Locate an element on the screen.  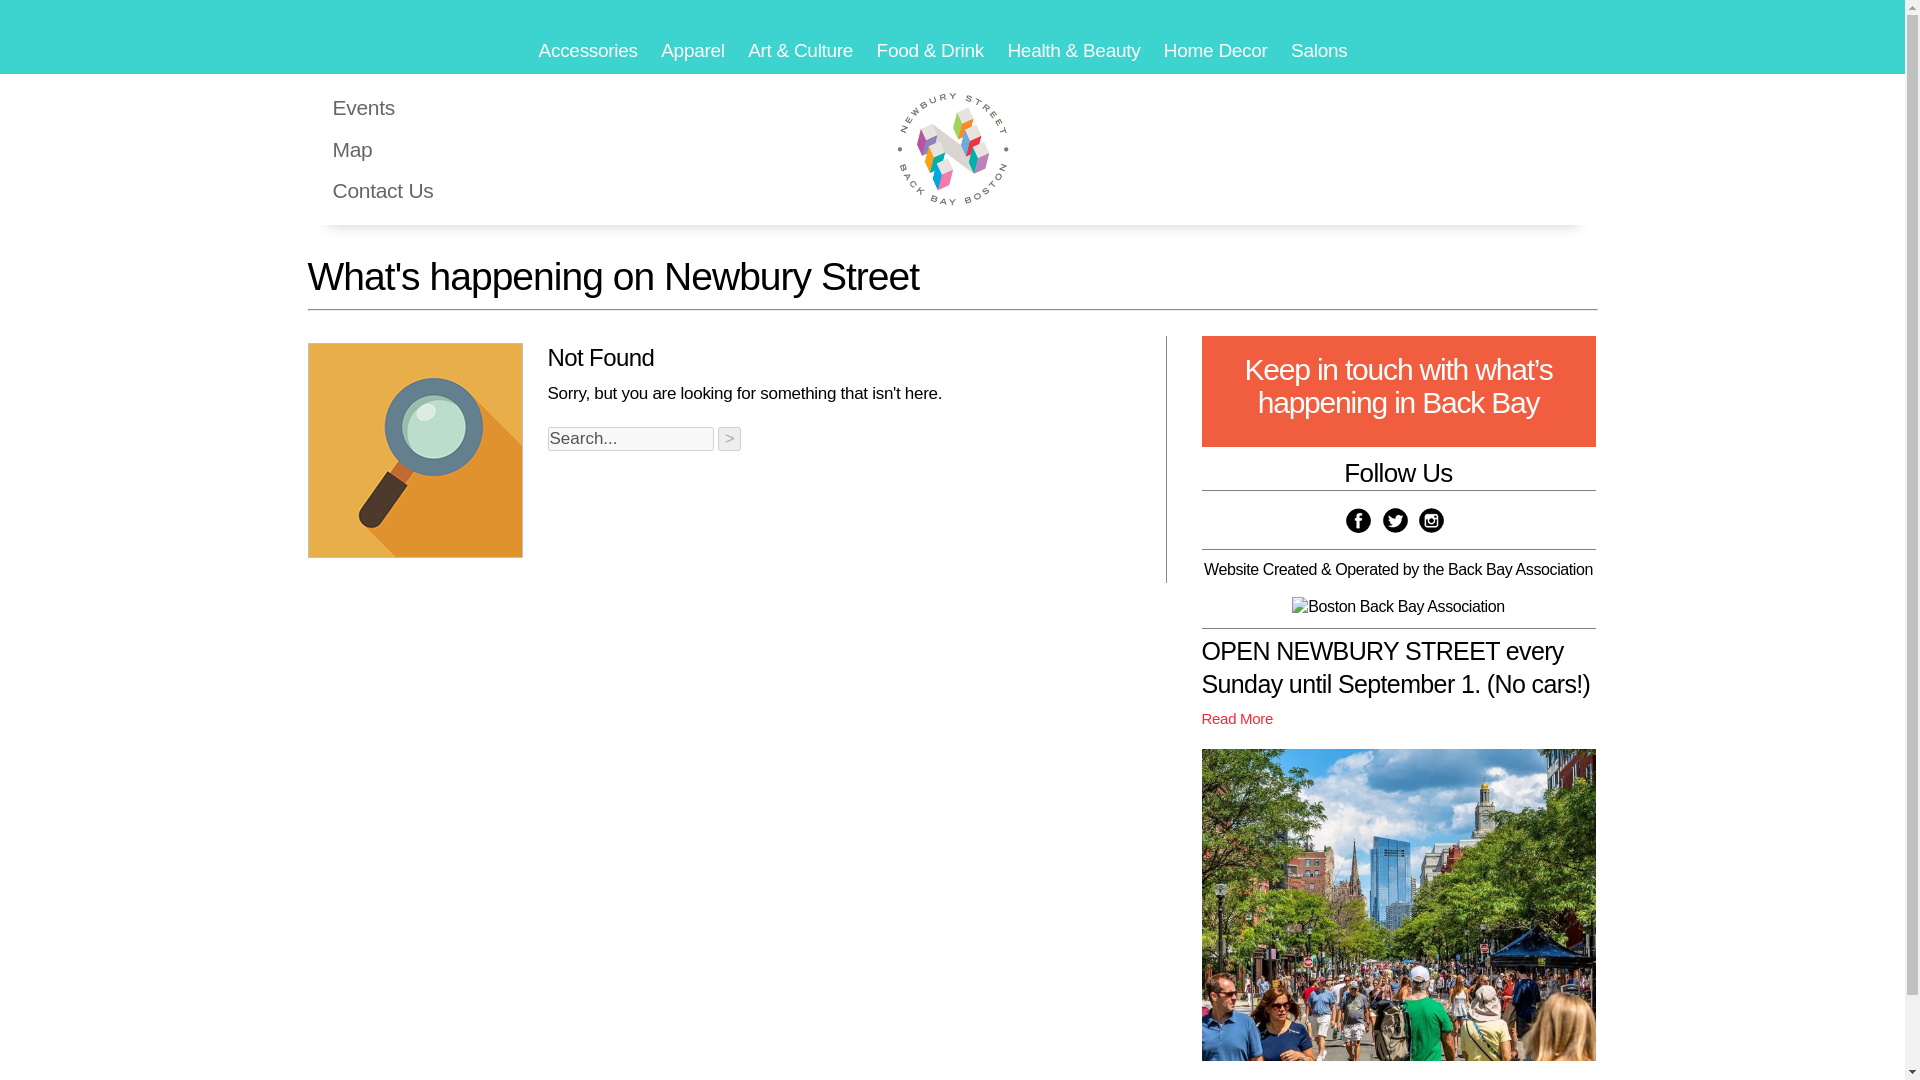
Read More is located at coordinates (1238, 718).